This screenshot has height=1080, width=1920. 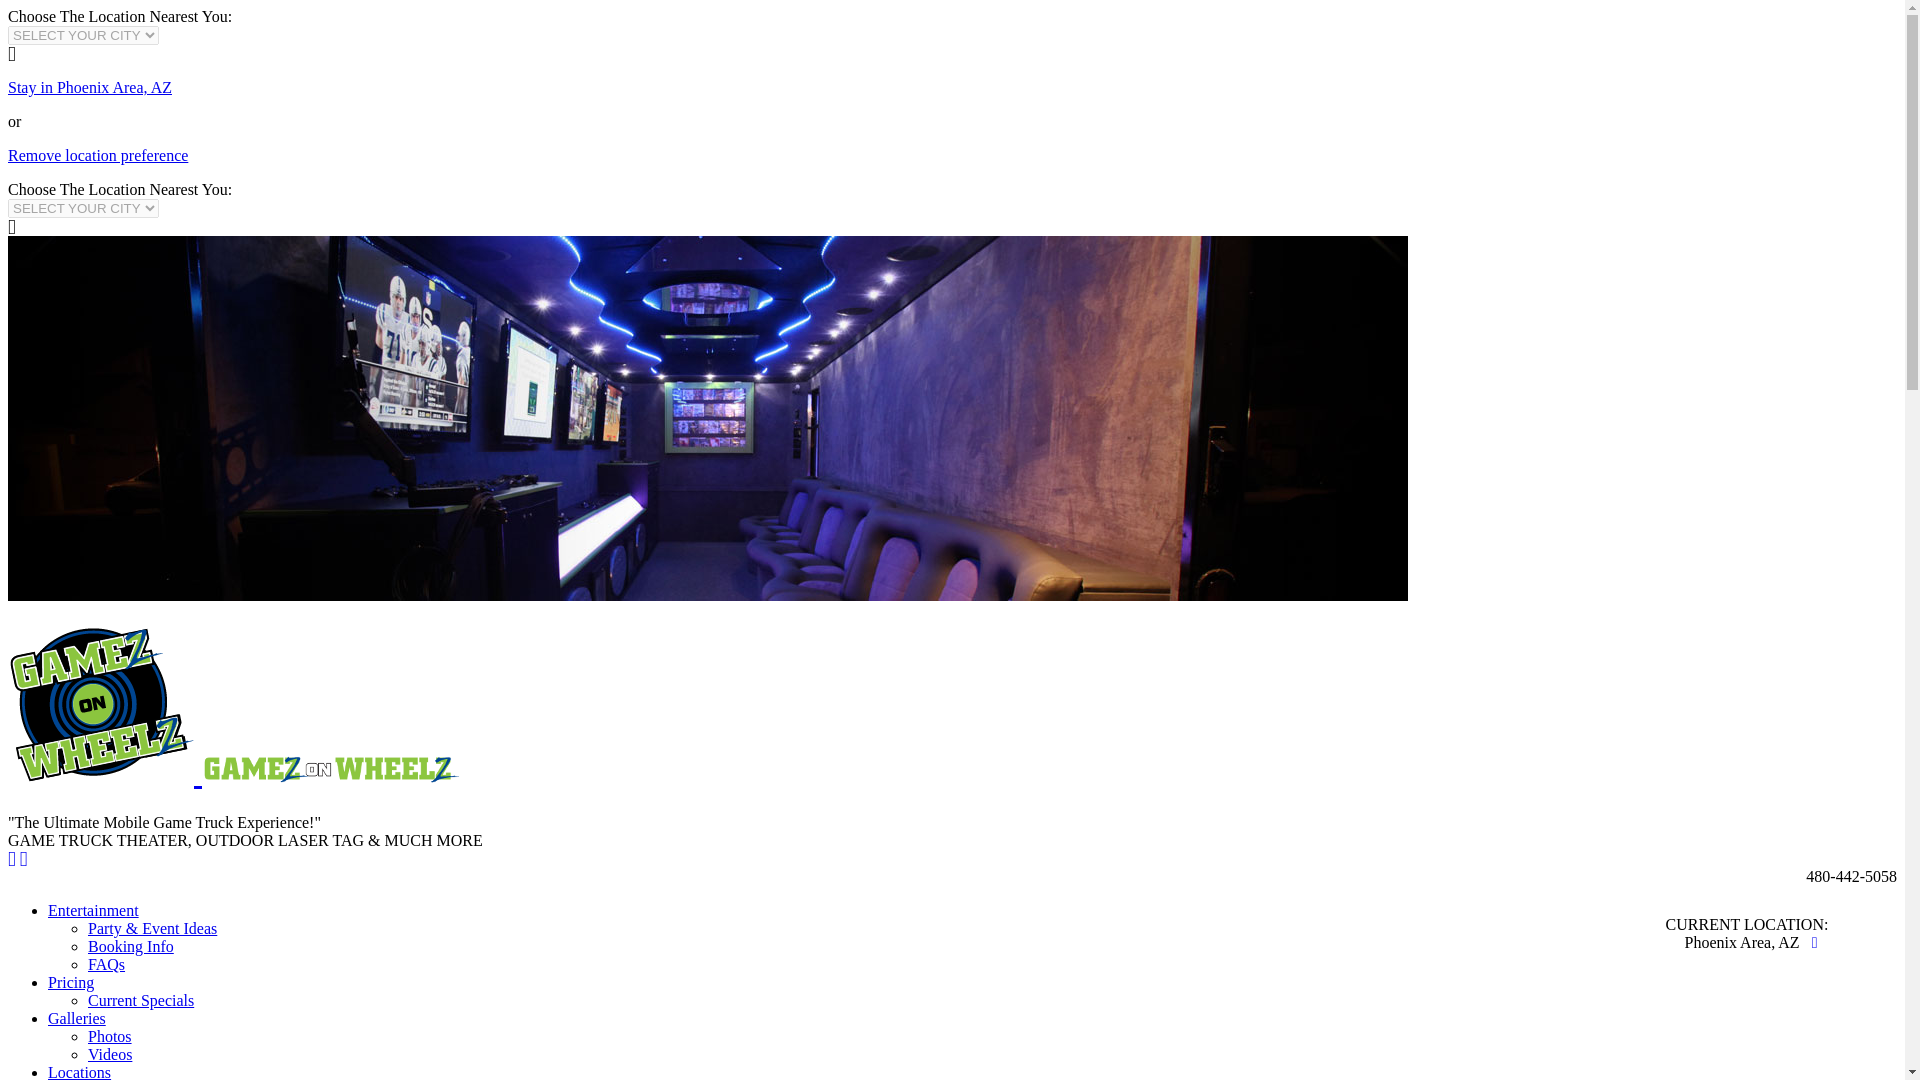 What do you see at coordinates (140, 1000) in the screenshot?
I see `Current Specials` at bounding box center [140, 1000].